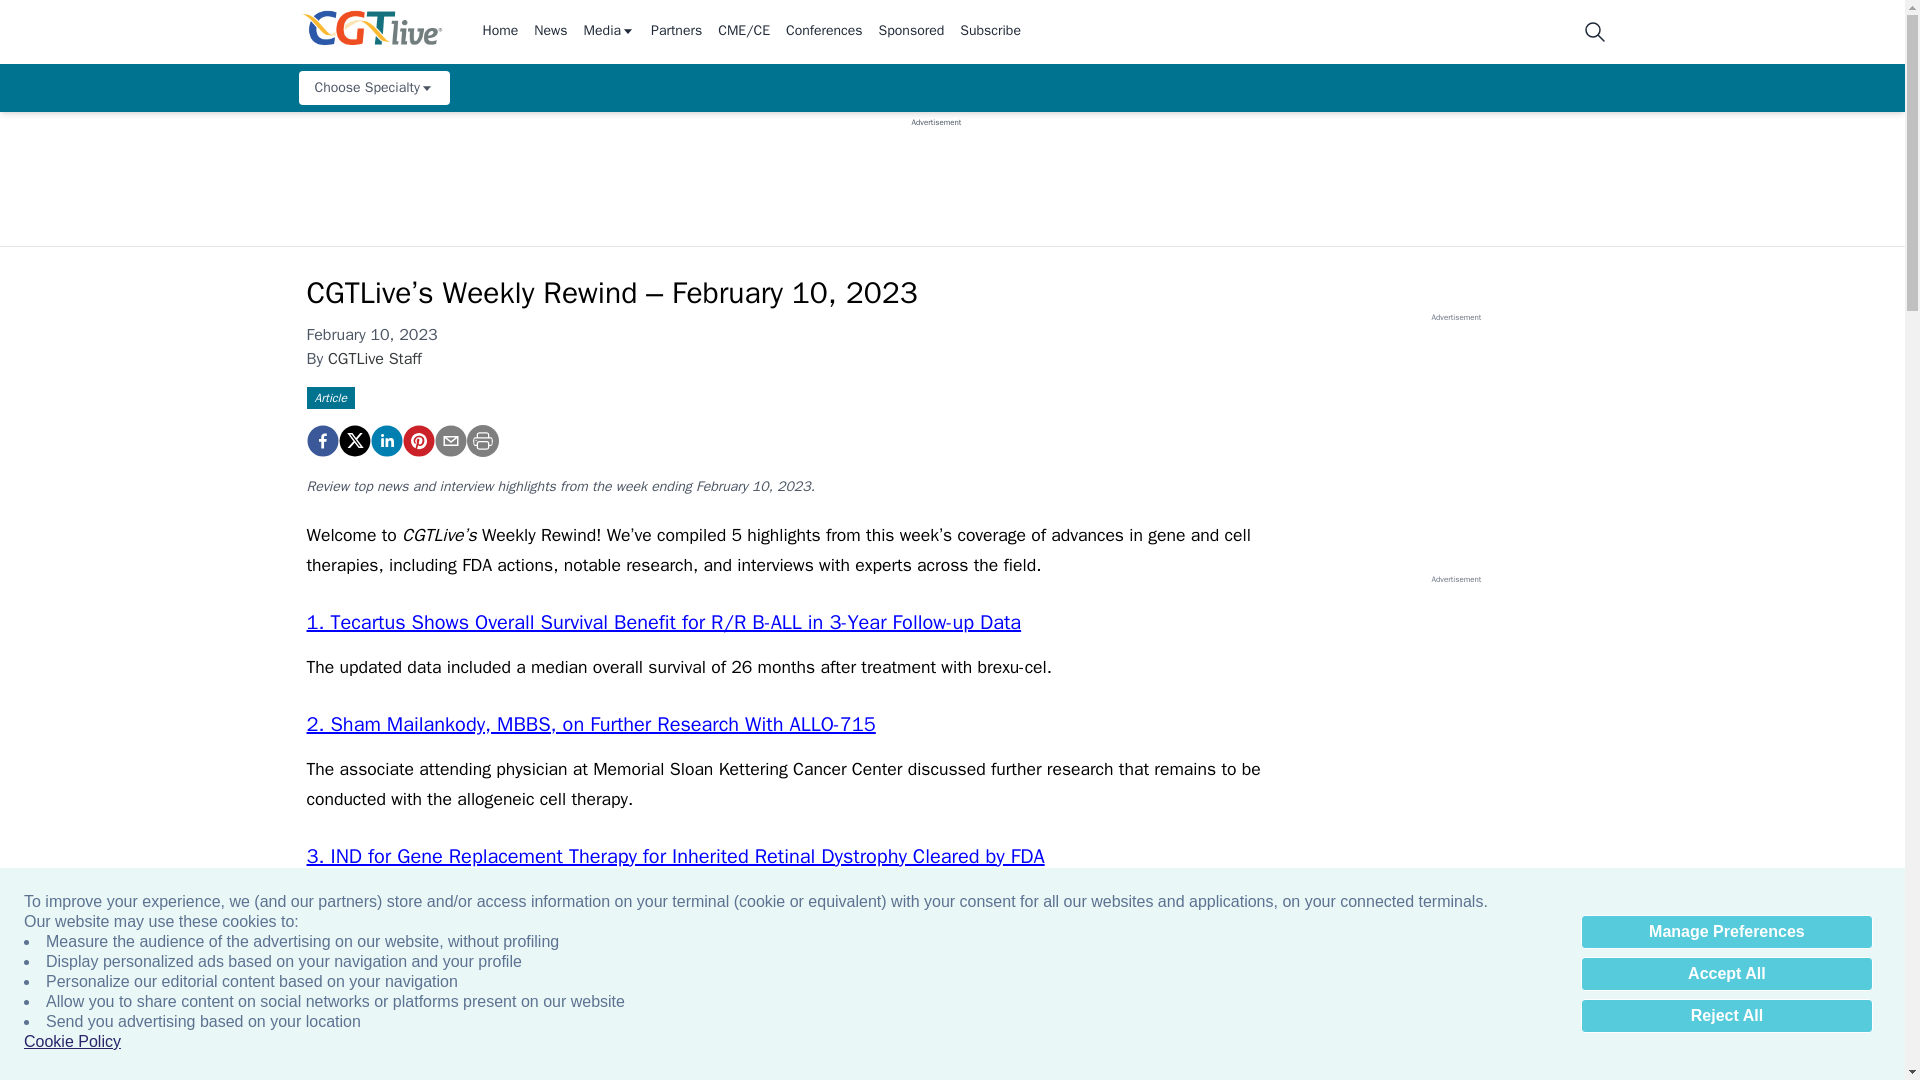  Describe the element at coordinates (1726, 932) in the screenshot. I see `Manage Preferences` at that location.